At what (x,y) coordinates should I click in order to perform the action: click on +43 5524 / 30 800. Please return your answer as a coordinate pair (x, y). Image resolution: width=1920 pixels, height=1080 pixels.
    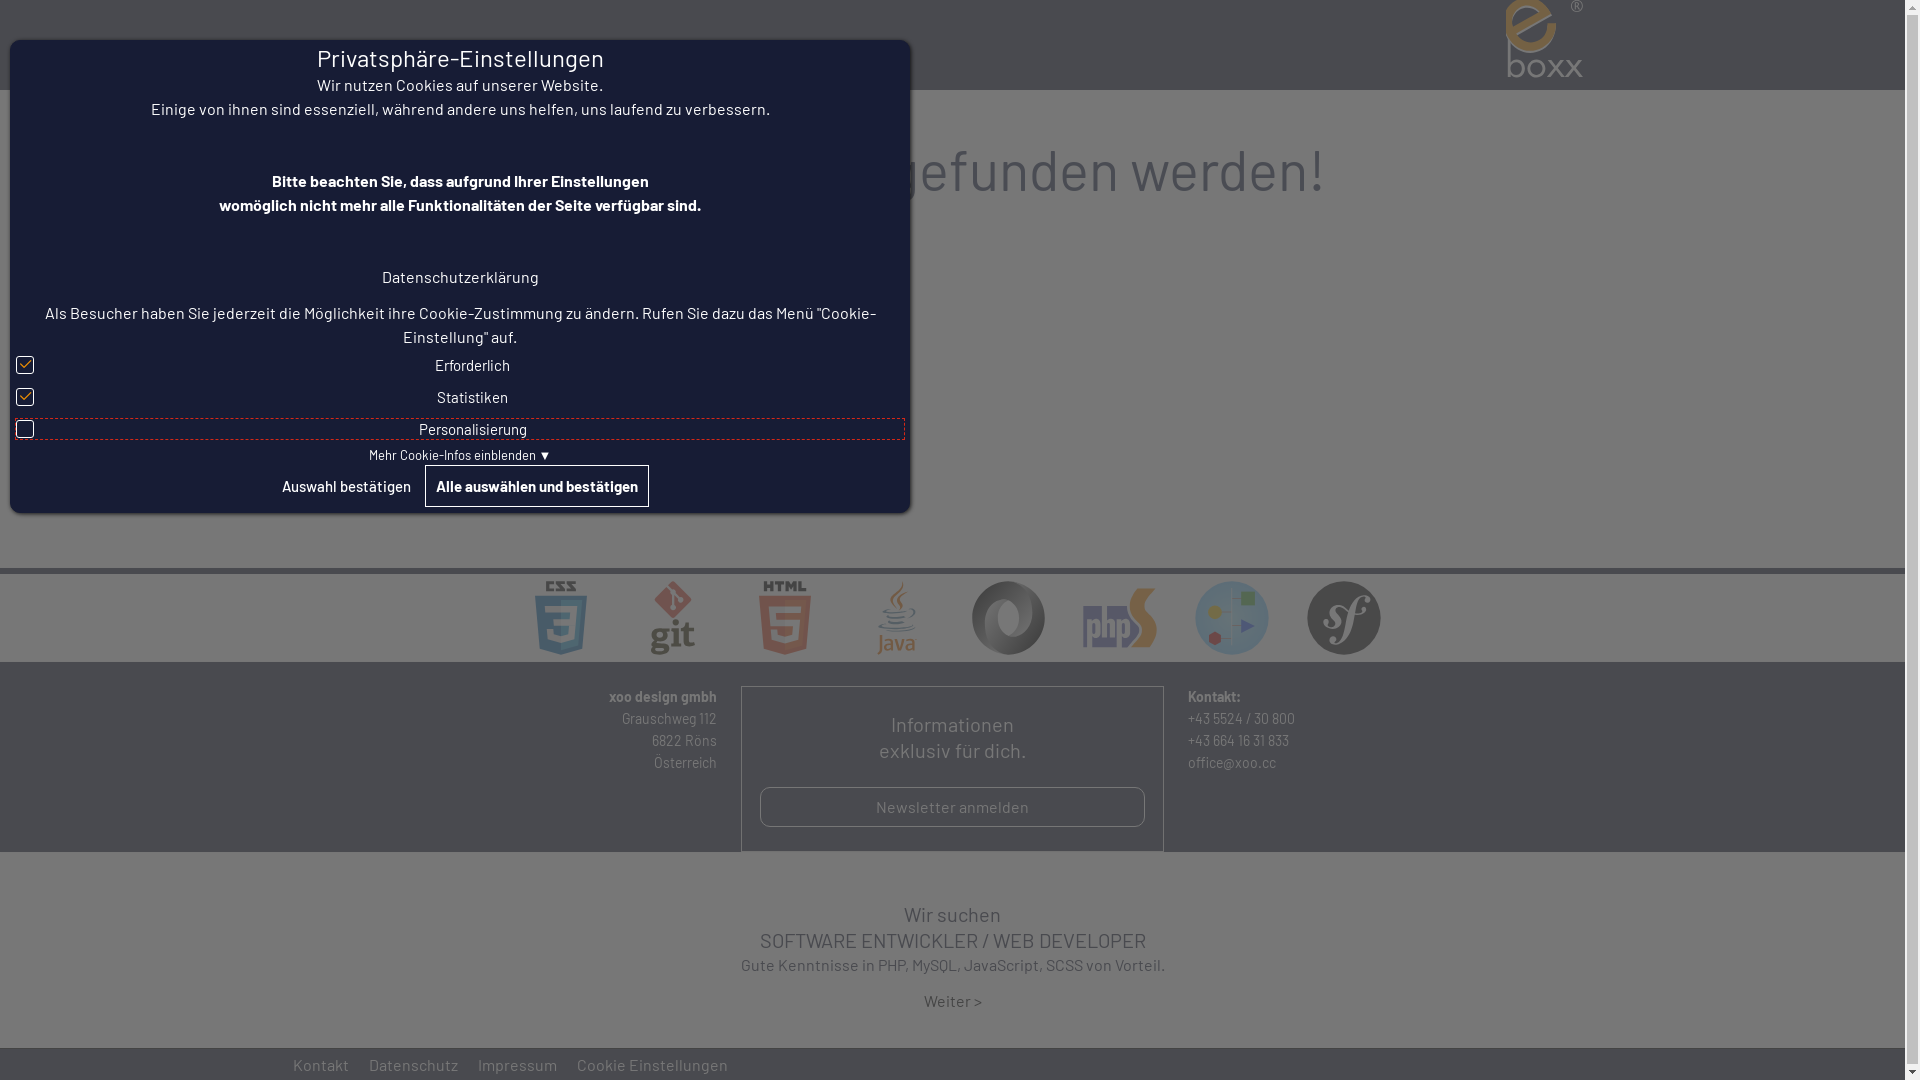
    Looking at the image, I should click on (1242, 718).